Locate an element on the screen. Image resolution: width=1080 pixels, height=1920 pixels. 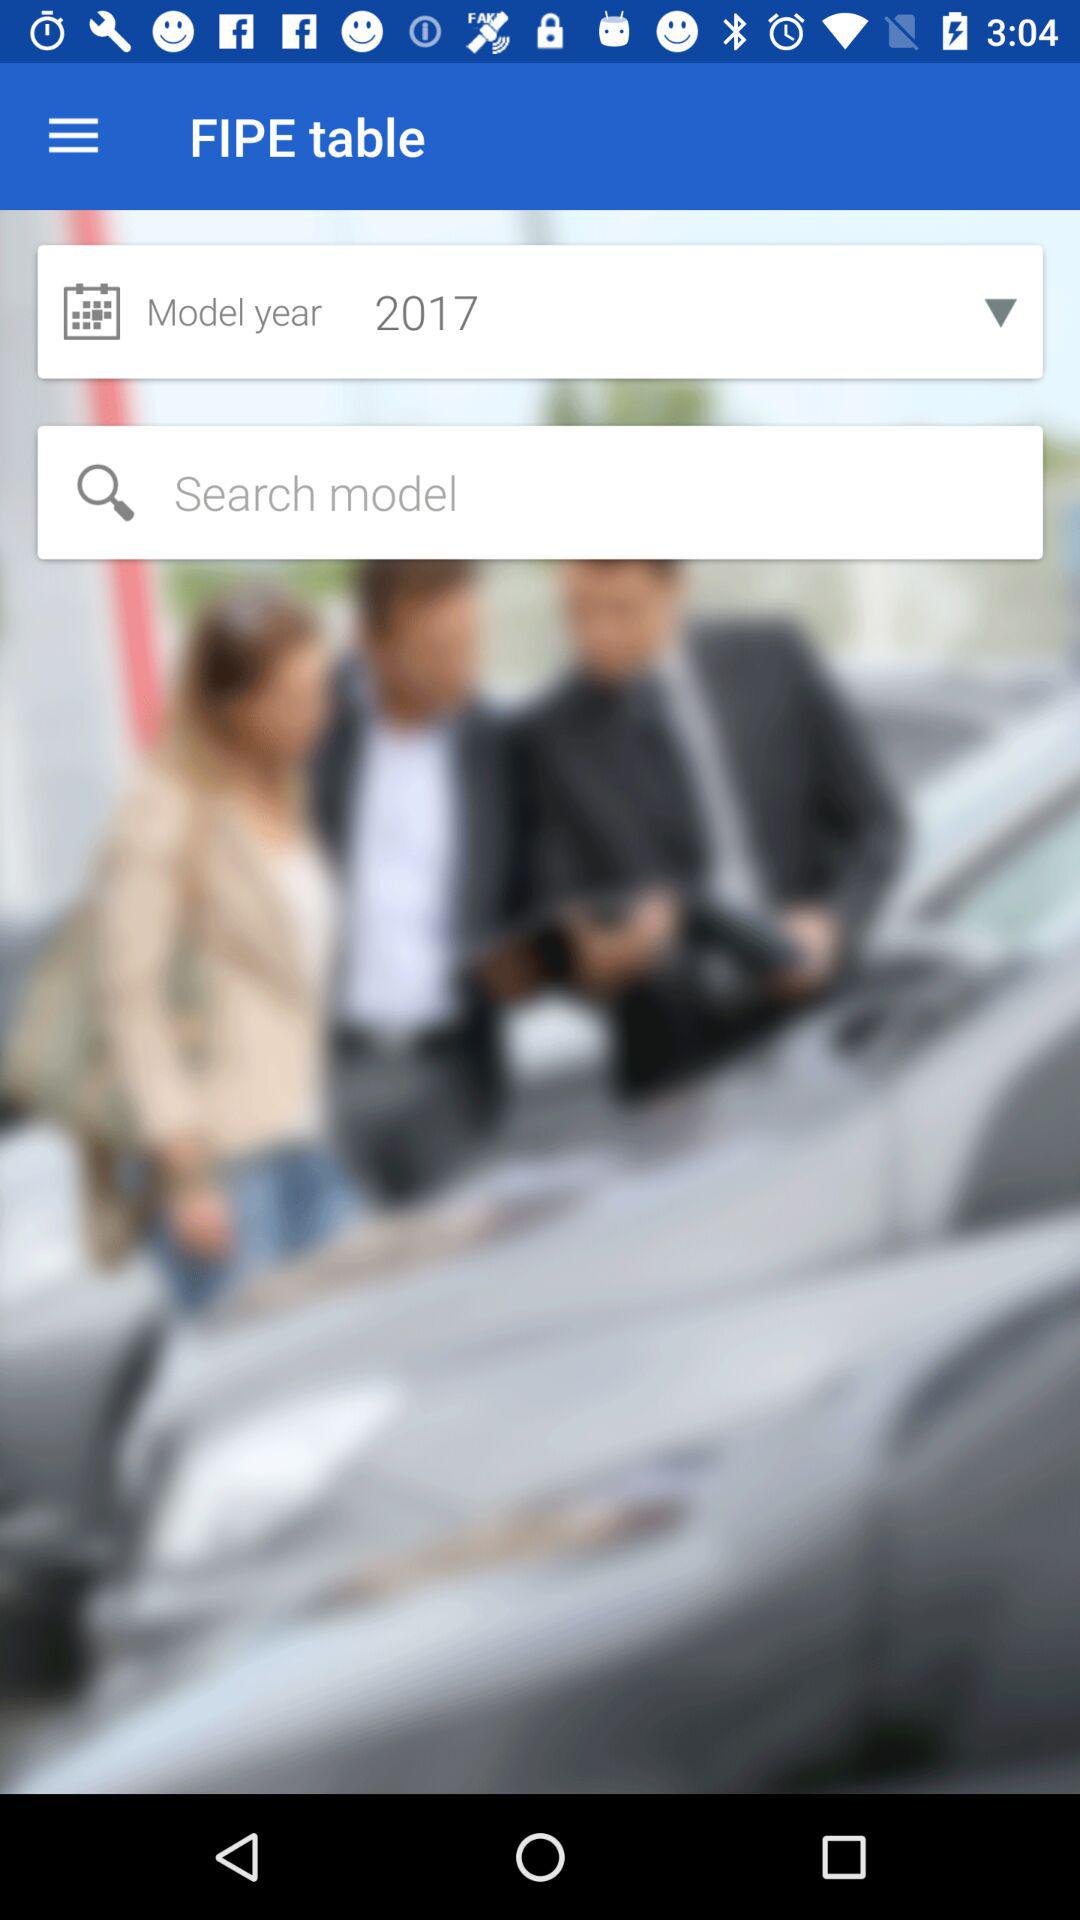
turn on icon next to fipe table item is located at coordinates (73, 136).